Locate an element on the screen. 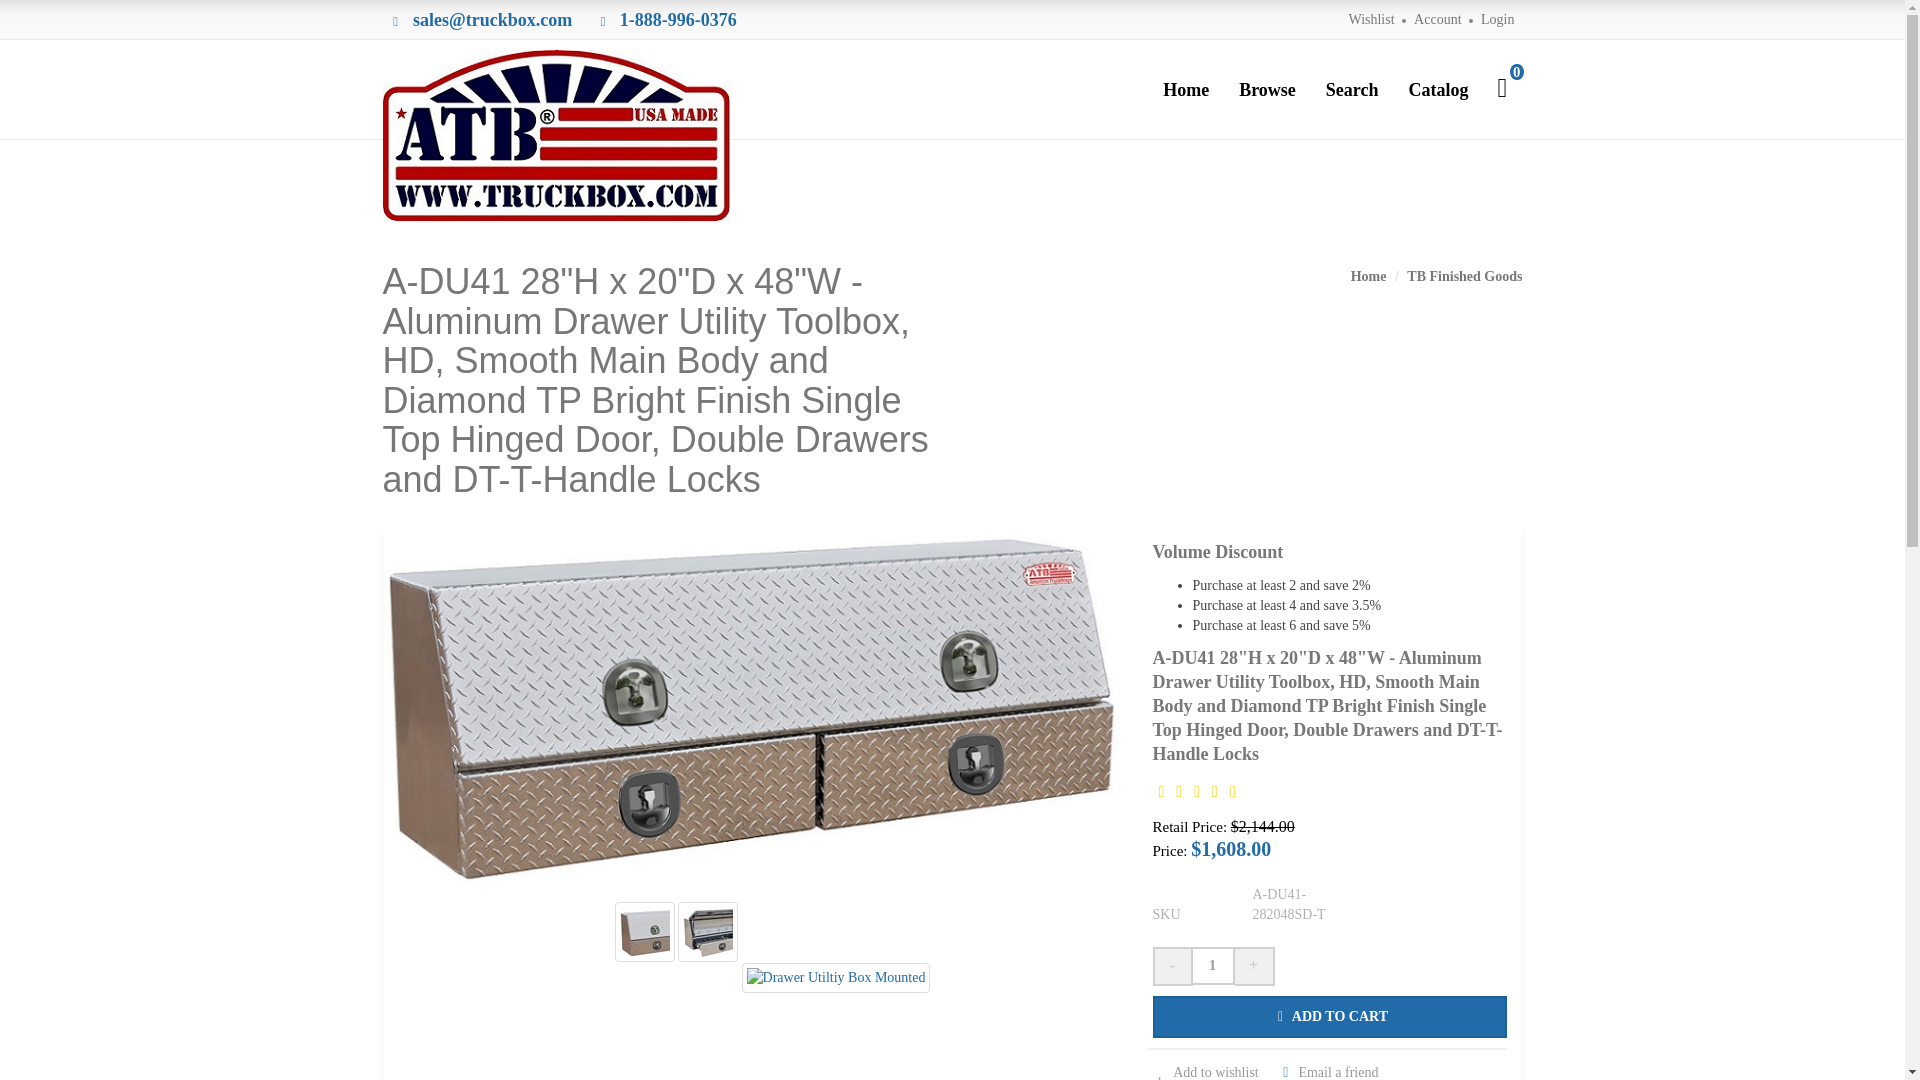  ADD TO CART is located at coordinates (1330, 1016).